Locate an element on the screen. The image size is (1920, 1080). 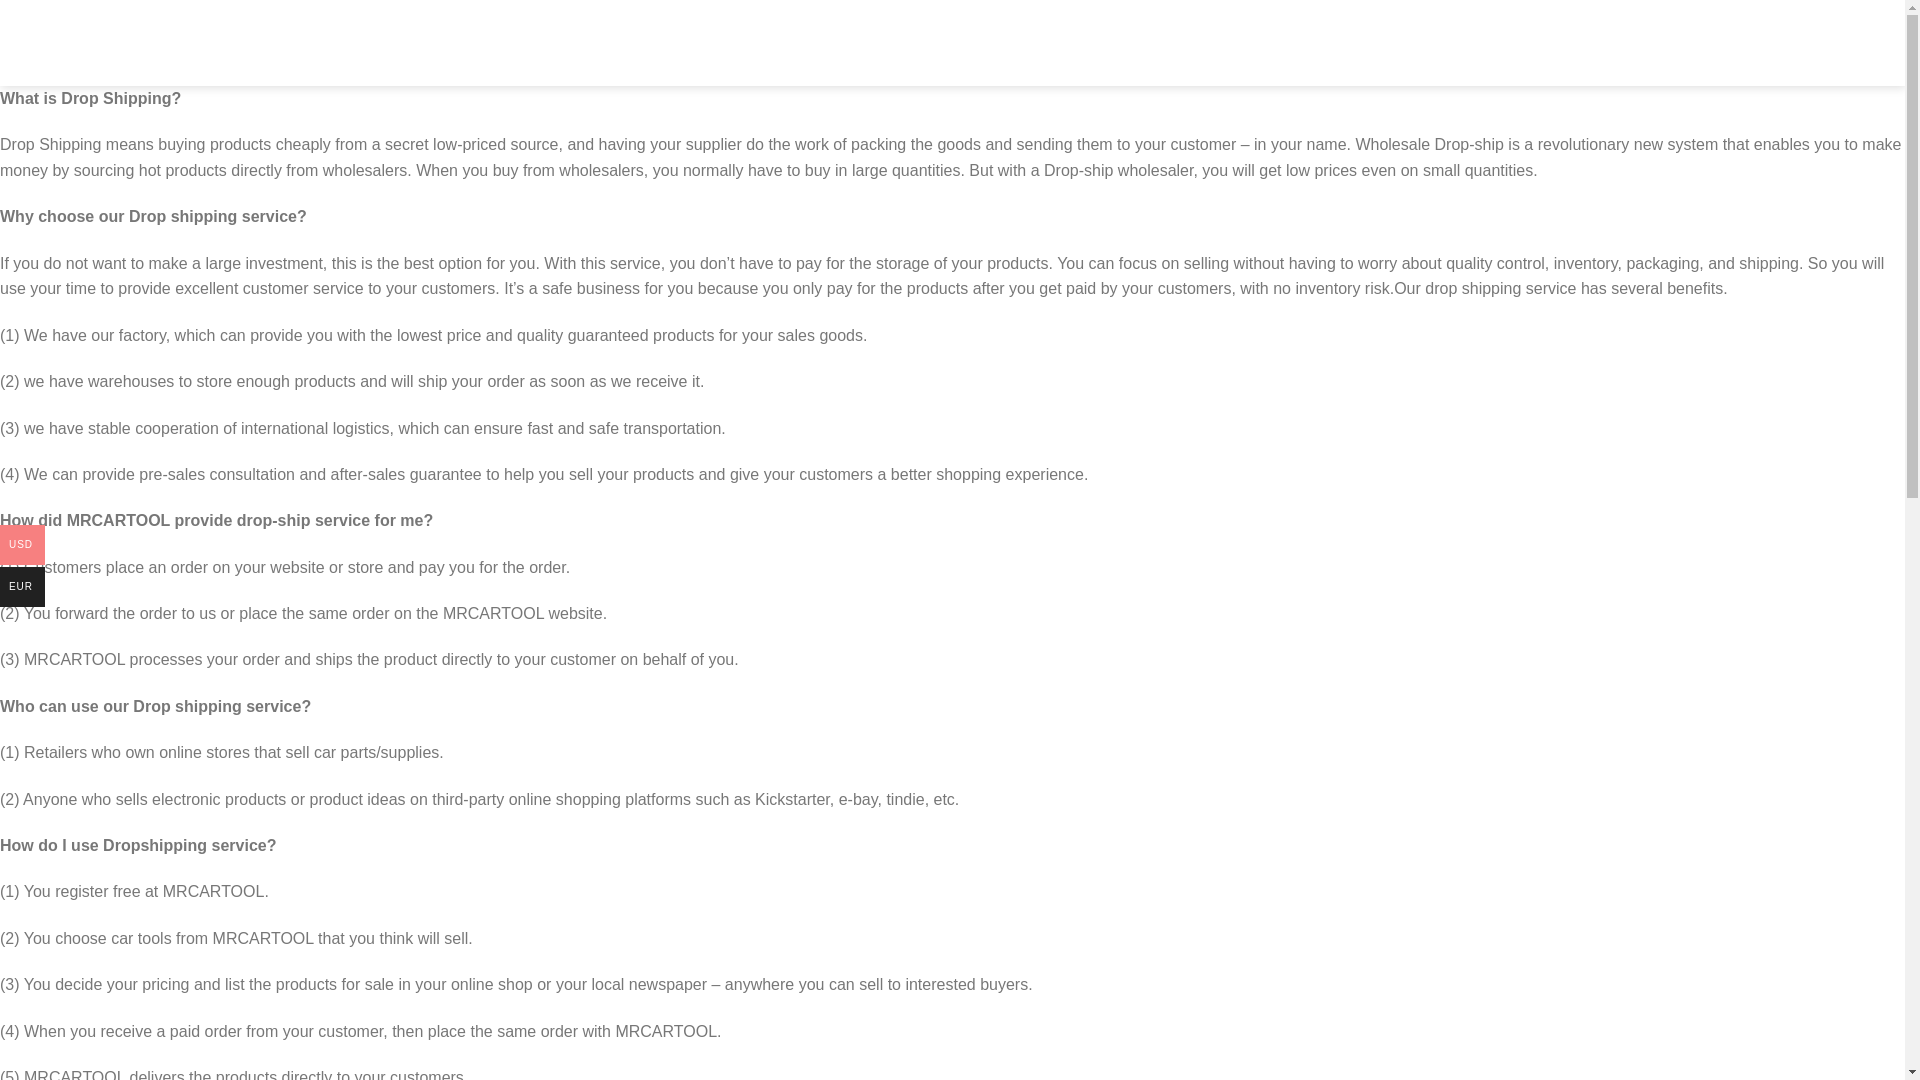
Contact Us is located at coordinates (1154, 42).